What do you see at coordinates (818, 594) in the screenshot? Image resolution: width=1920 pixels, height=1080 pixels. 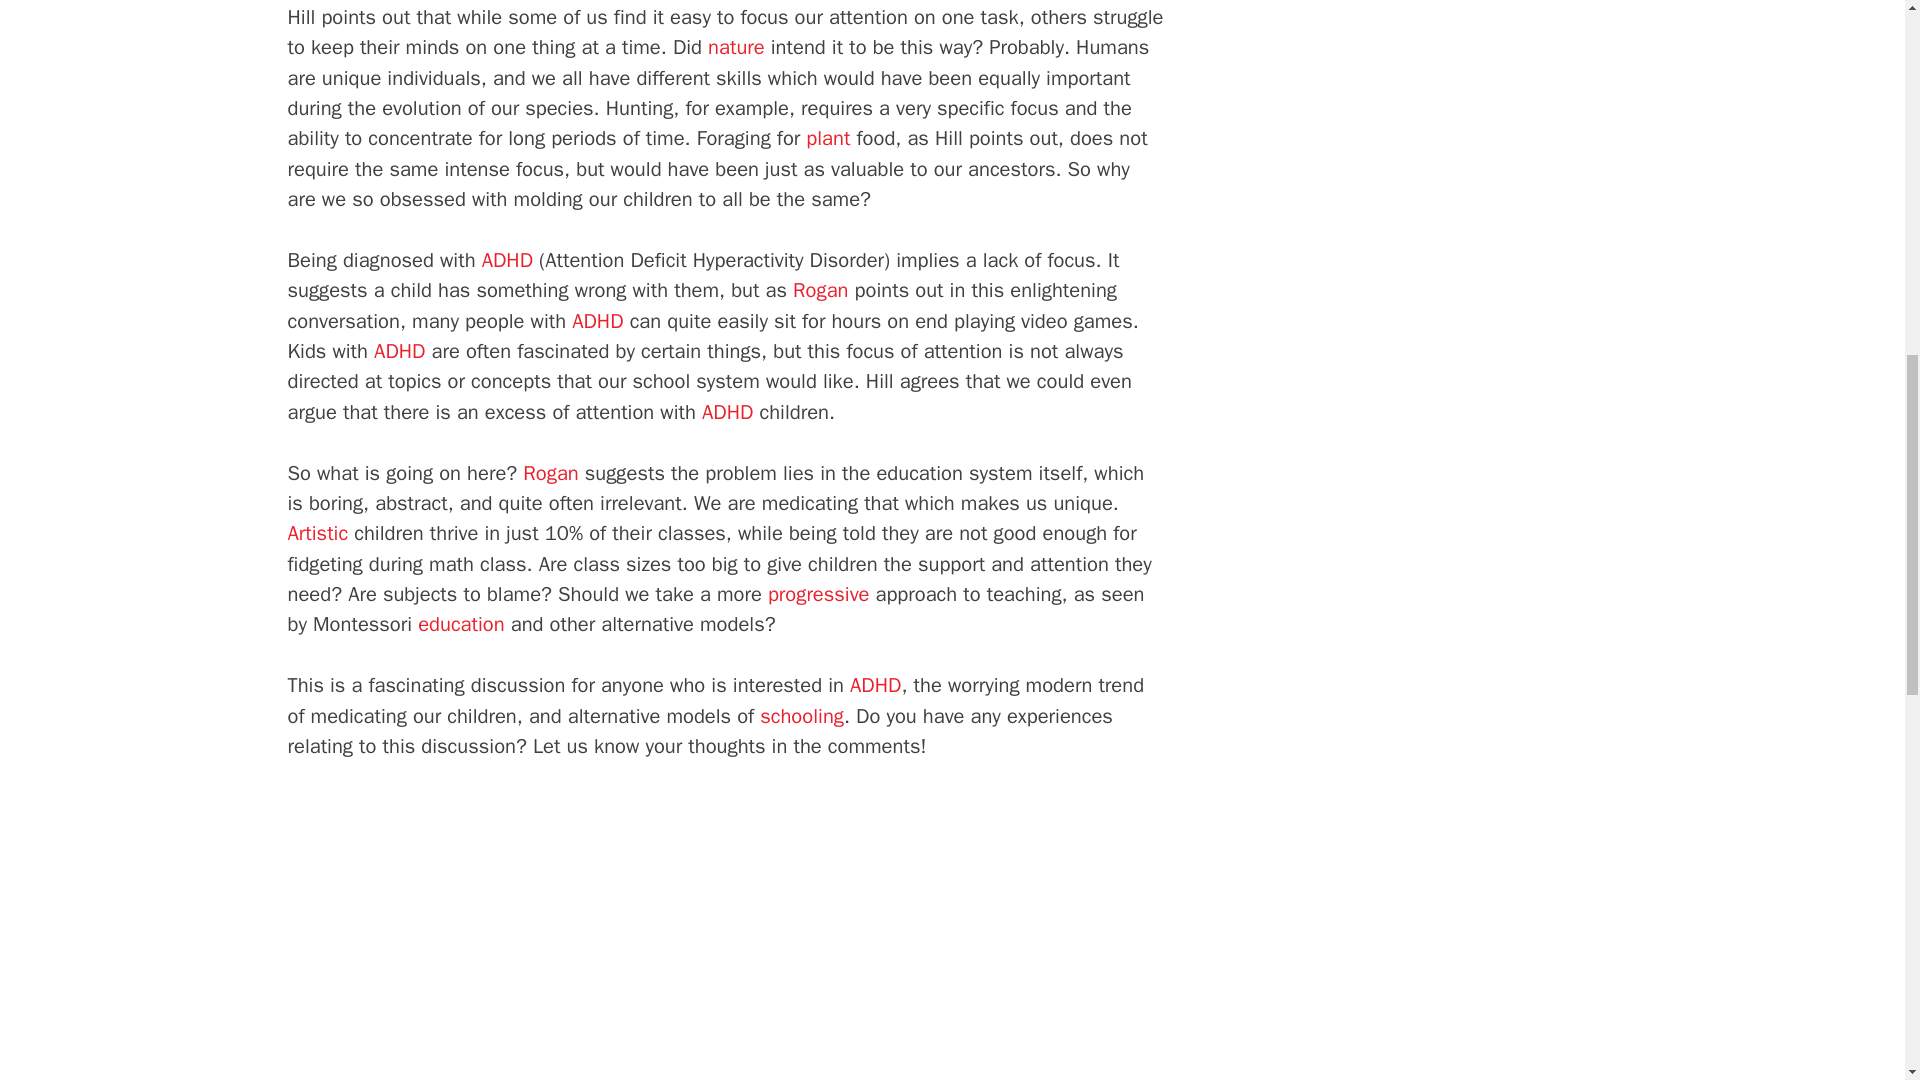 I see `This is What Happens When Kids Leave Traditional Education` at bounding box center [818, 594].